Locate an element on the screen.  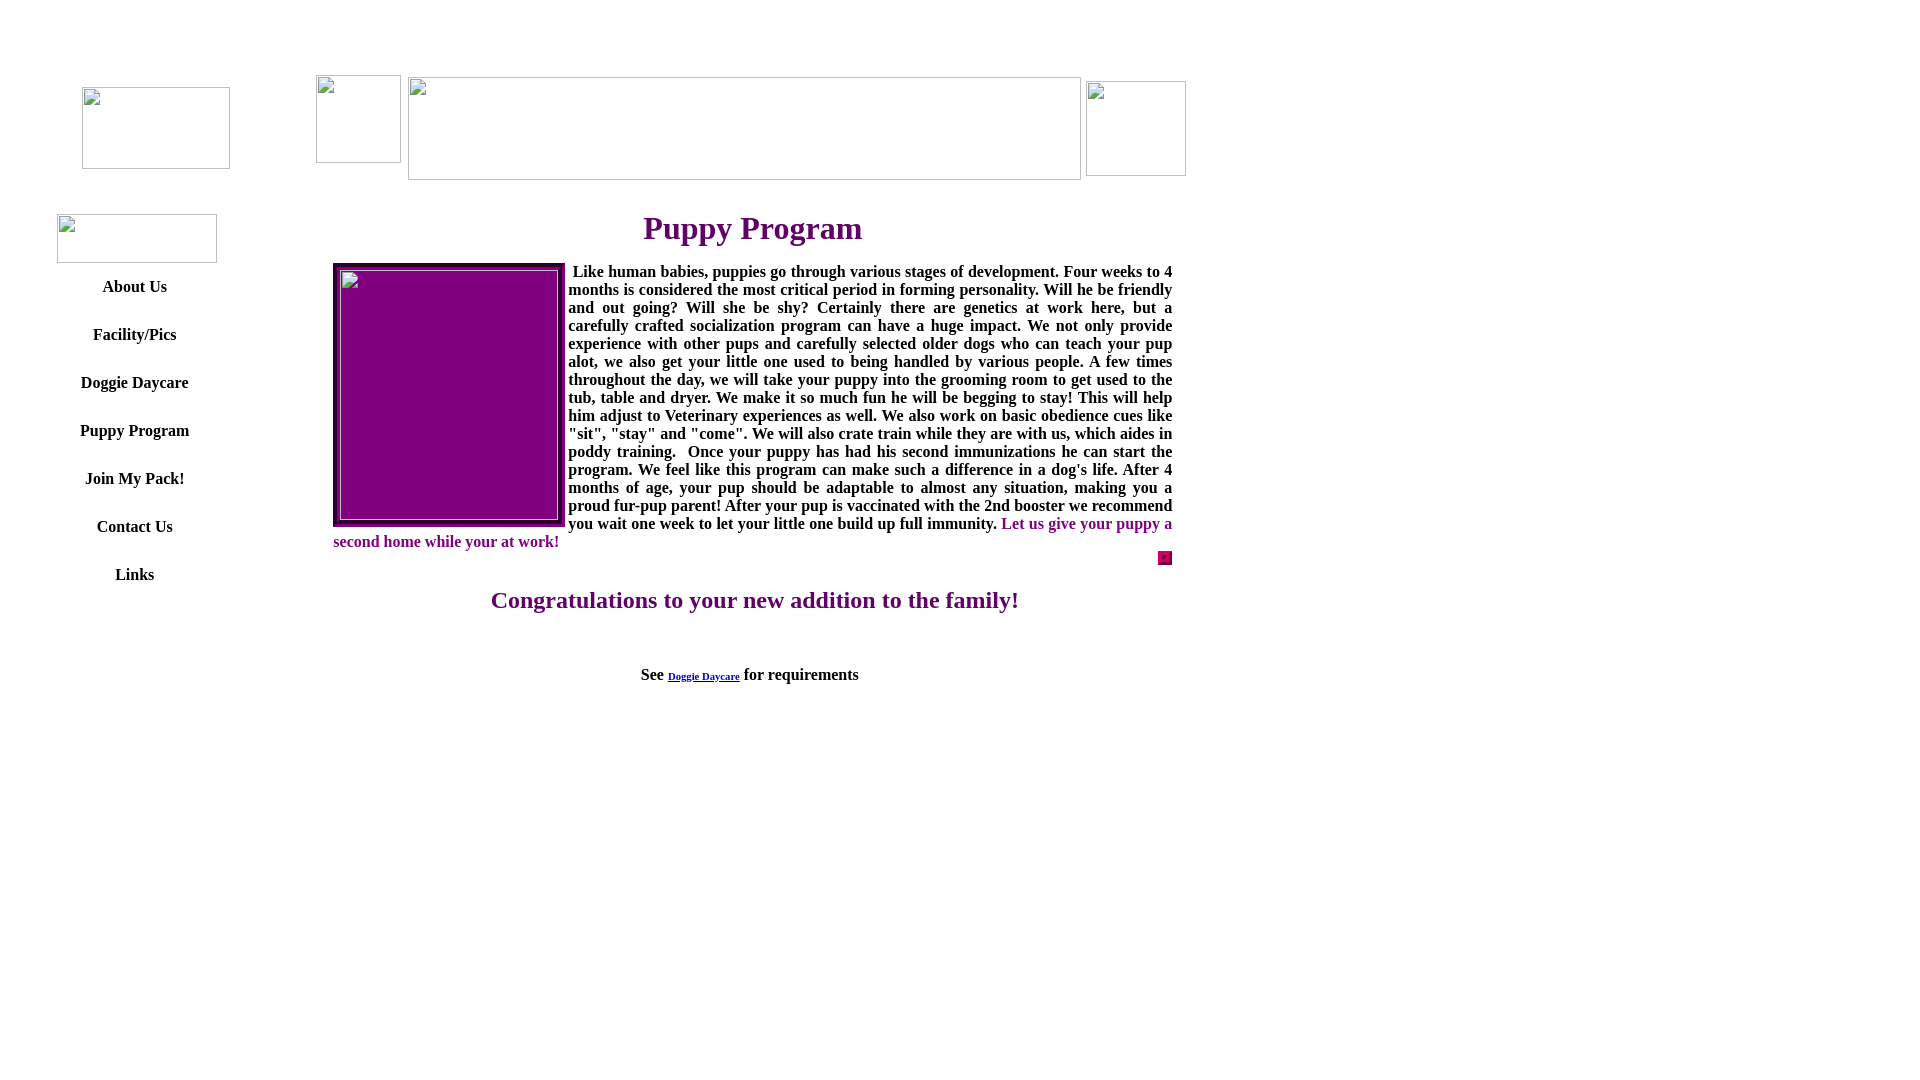
Join My Pack! is located at coordinates (134, 478).